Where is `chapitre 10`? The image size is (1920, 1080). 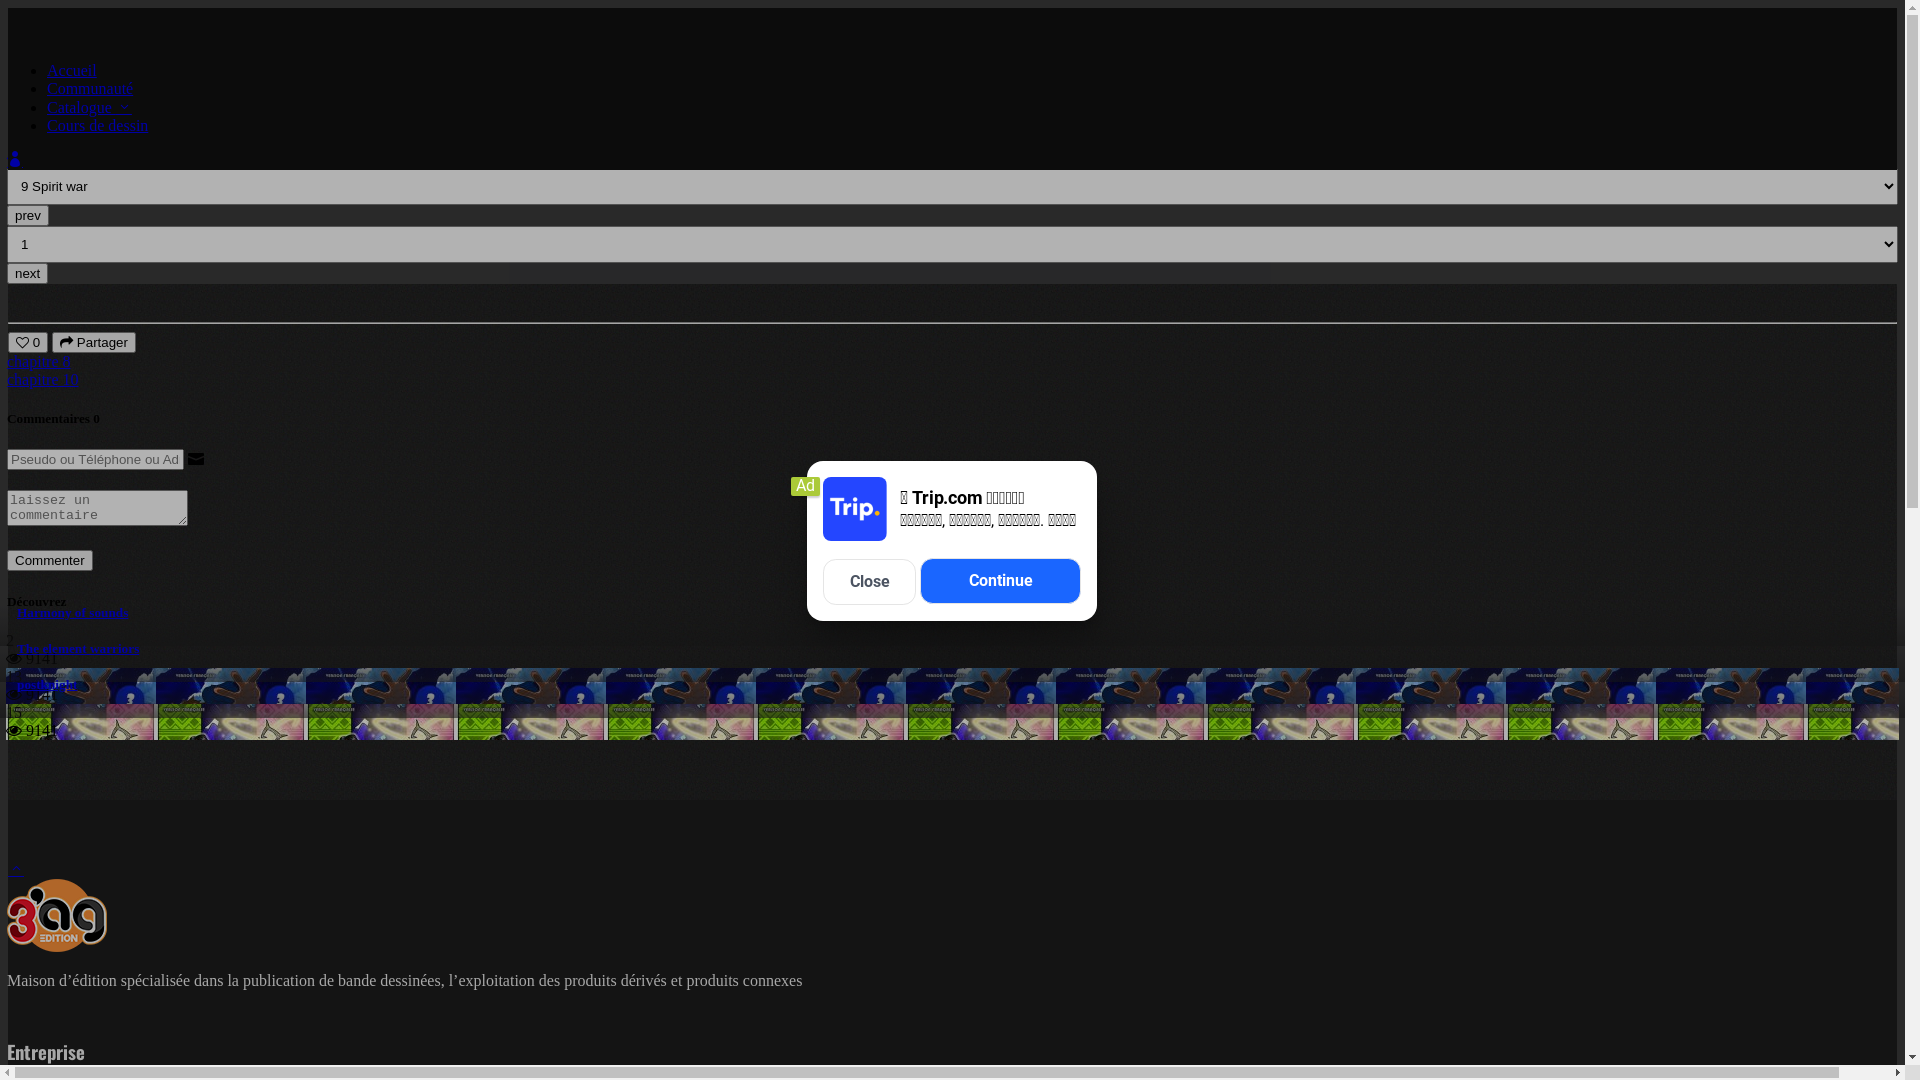 chapitre 10 is located at coordinates (43, 380).